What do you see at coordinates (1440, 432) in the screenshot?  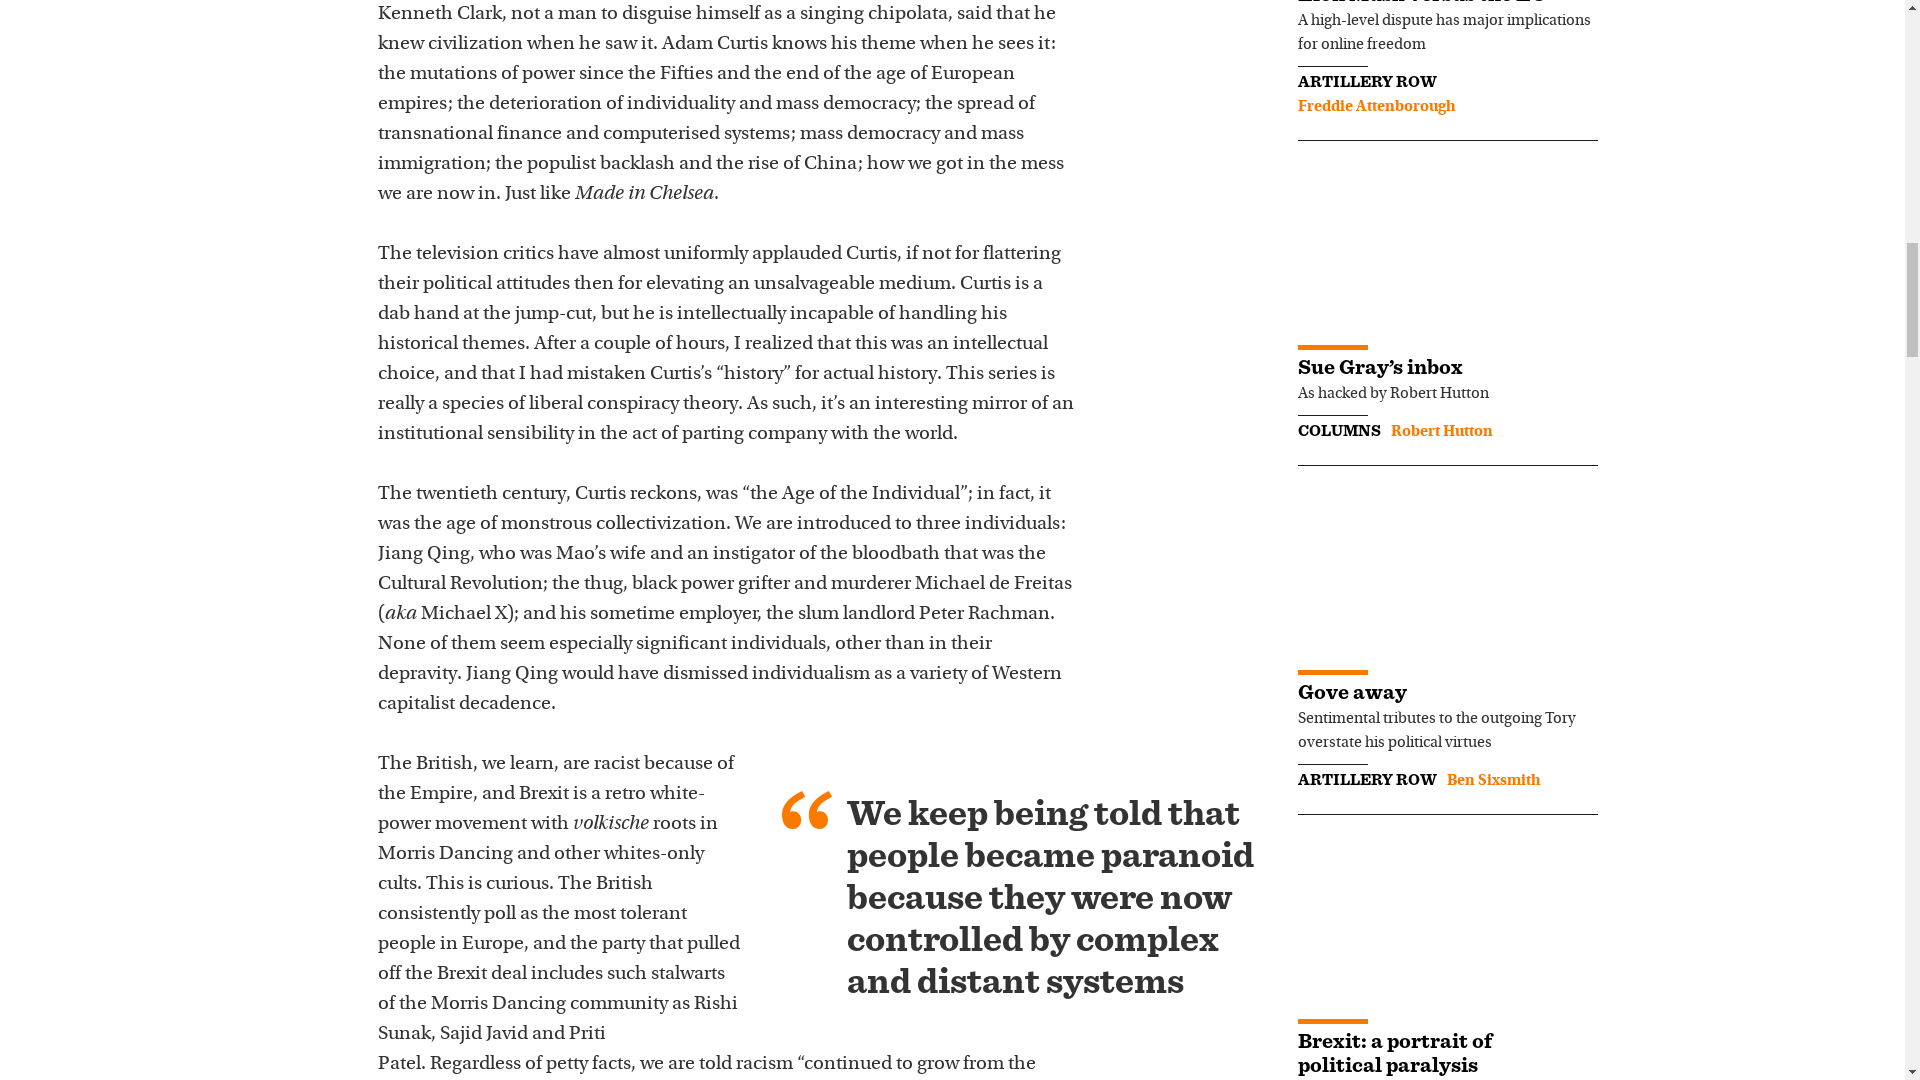 I see `Posts by Robert Hutton` at bounding box center [1440, 432].